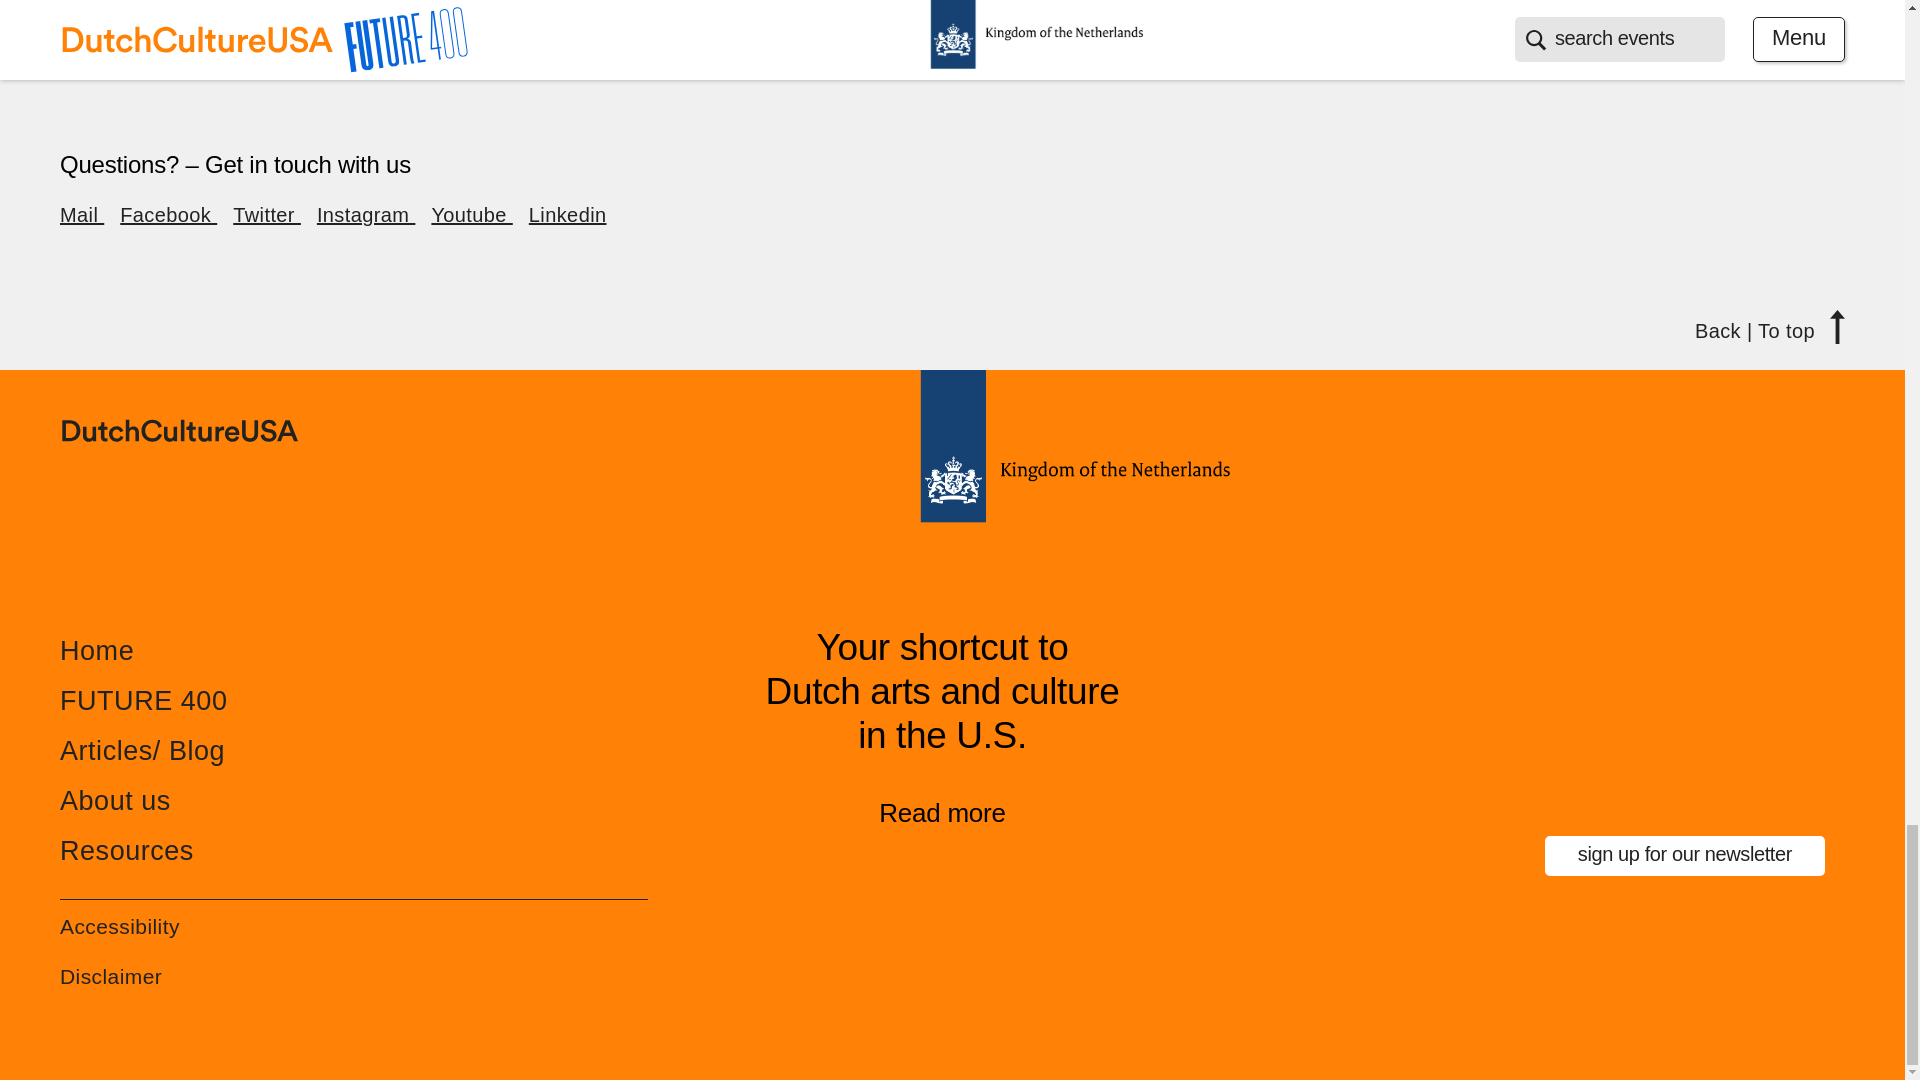 The height and width of the screenshot is (1080, 1920). What do you see at coordinates (266, 214) in the screenshot?
I see `Twitter` at bounding box center [266, 214].